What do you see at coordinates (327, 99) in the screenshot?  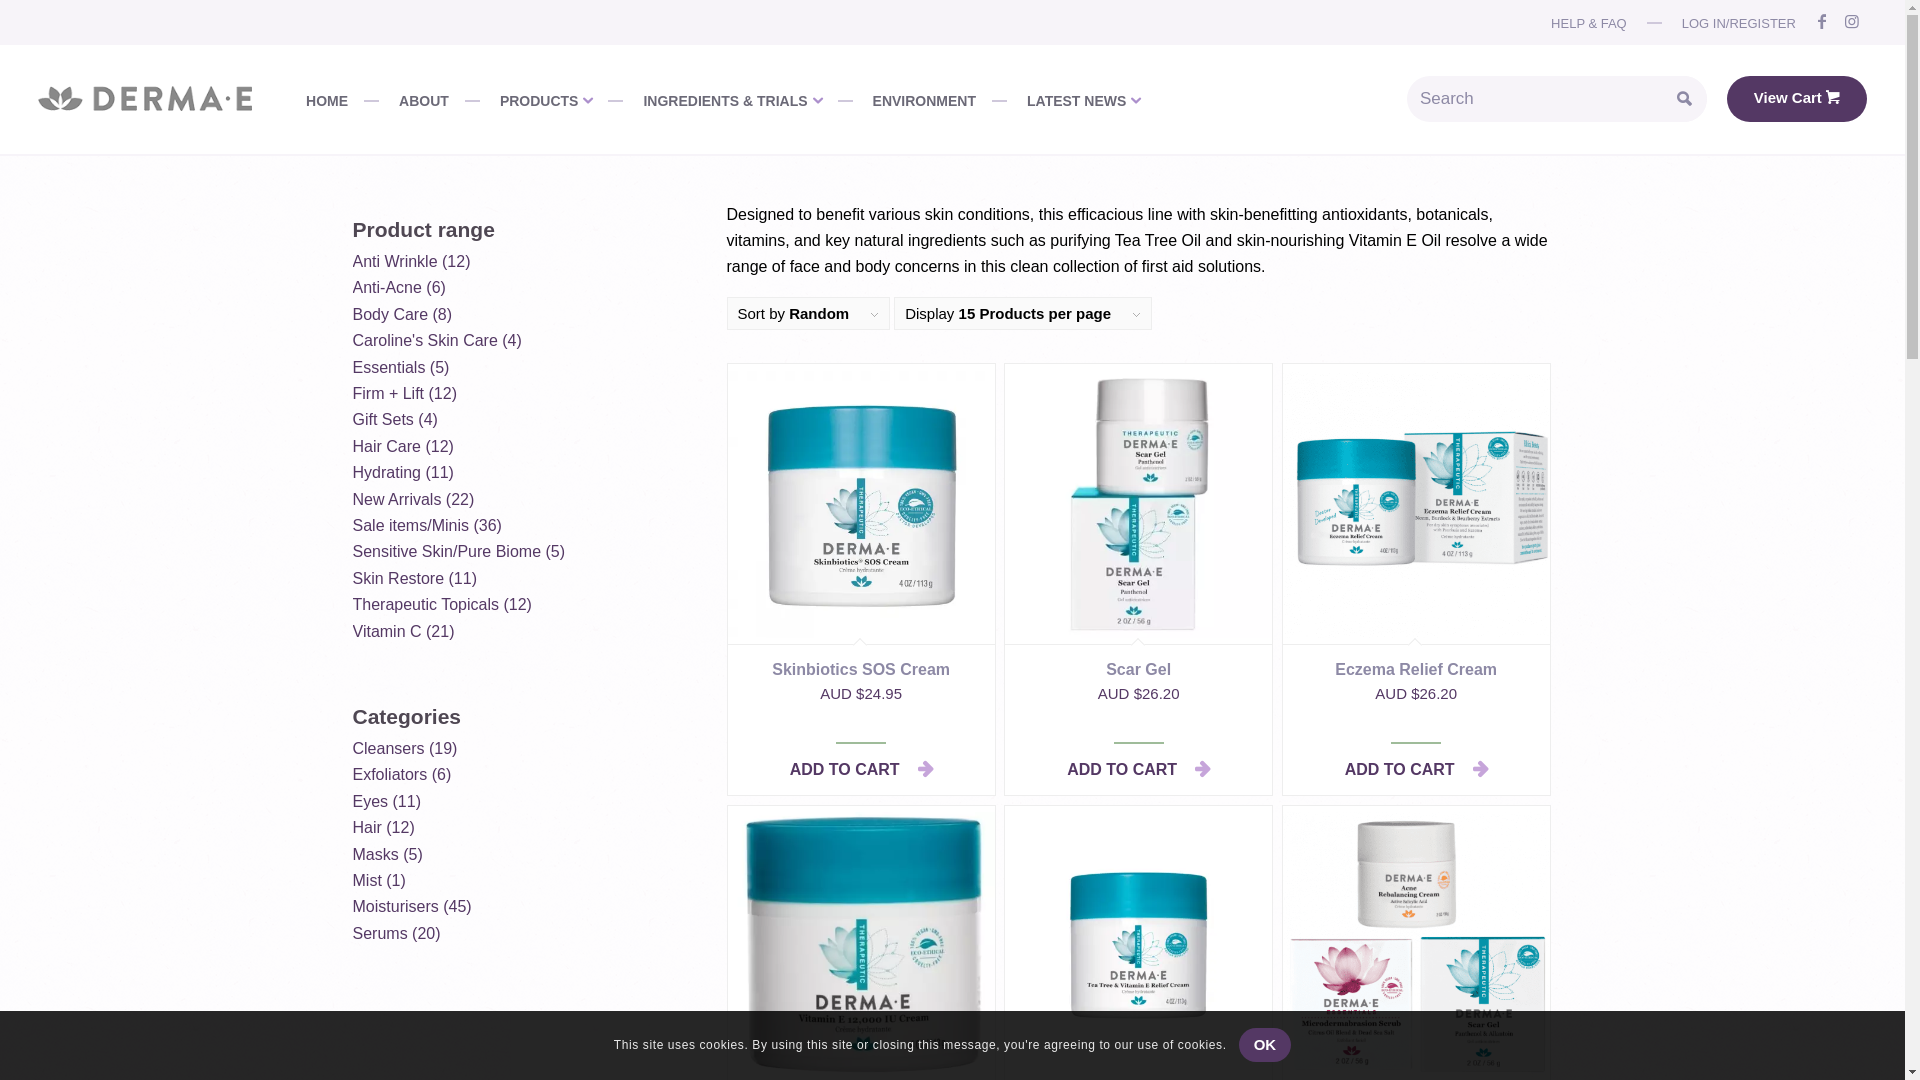 I see `HOME` at bounding box center [327, 99].